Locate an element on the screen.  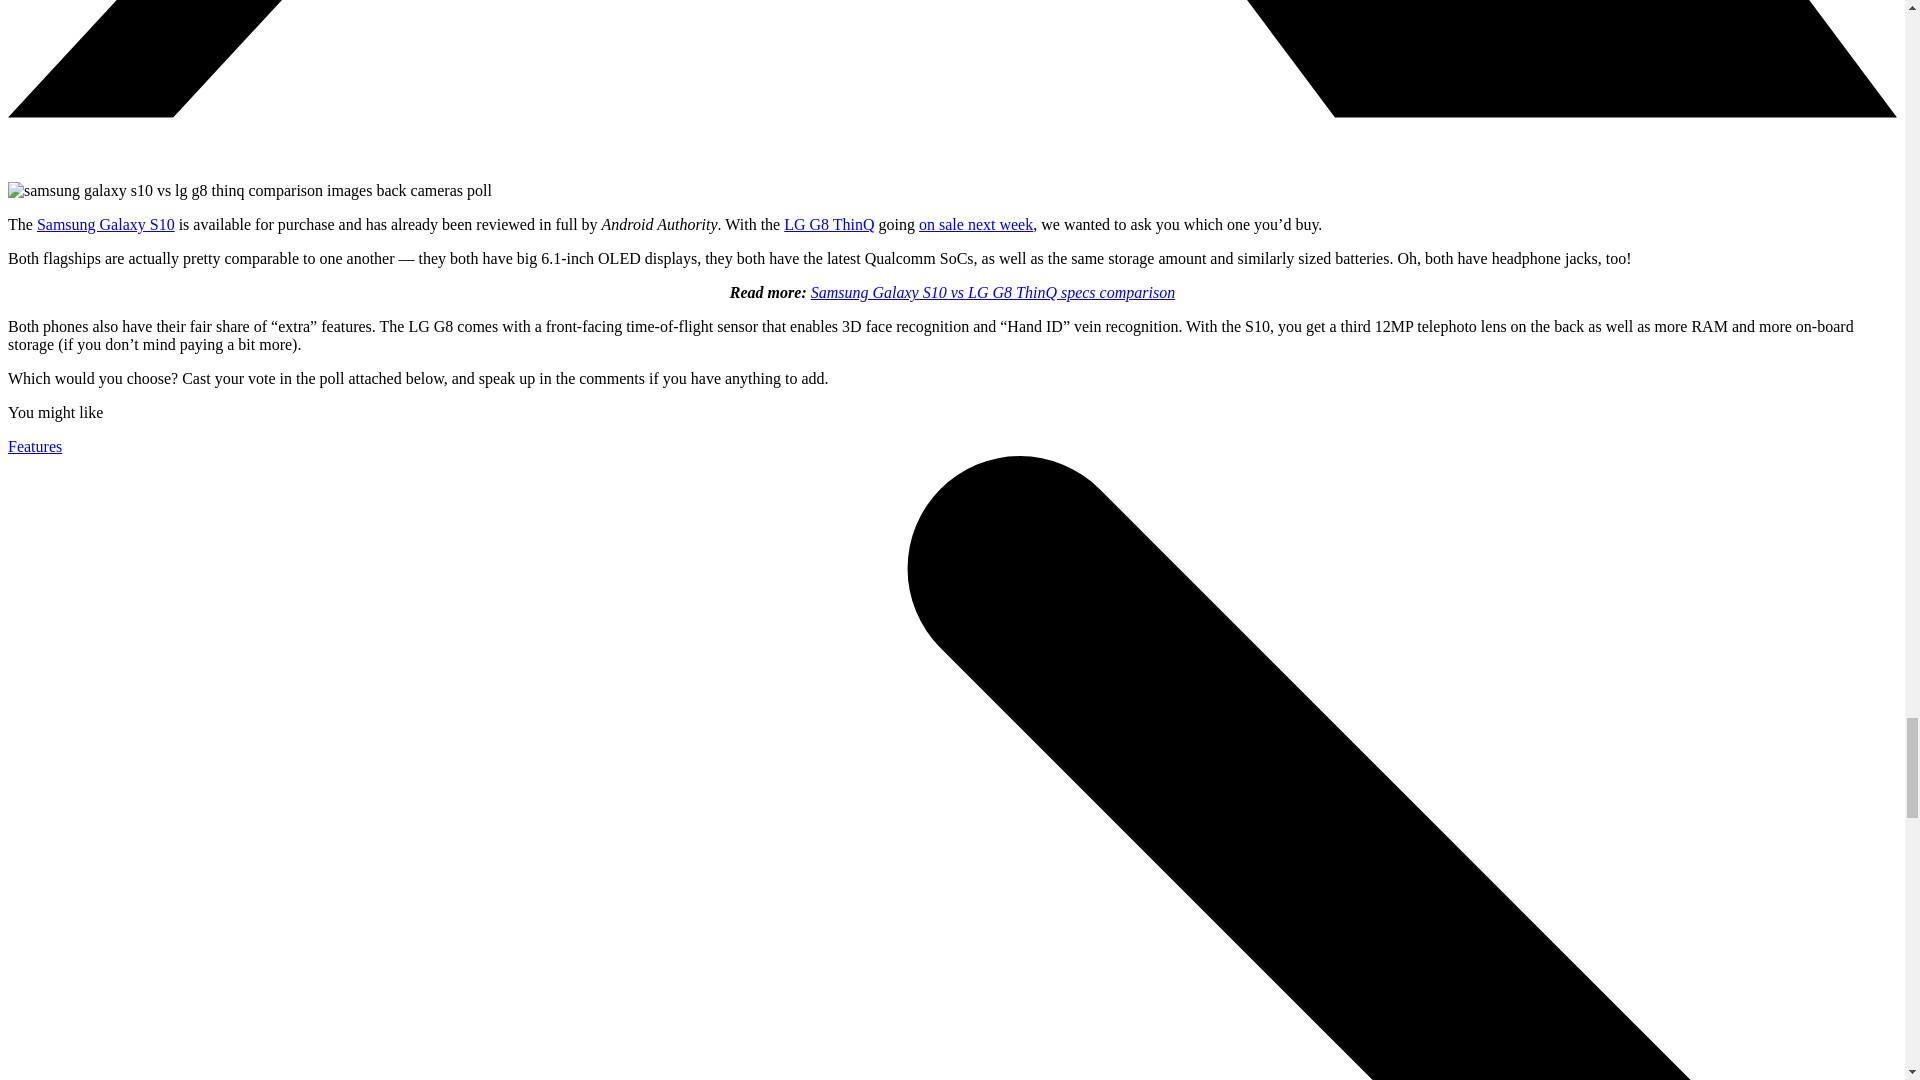
Samsung Galaxy S10 vs LG G8 ThinQ specs comparison is located at coordinates (992, 292).